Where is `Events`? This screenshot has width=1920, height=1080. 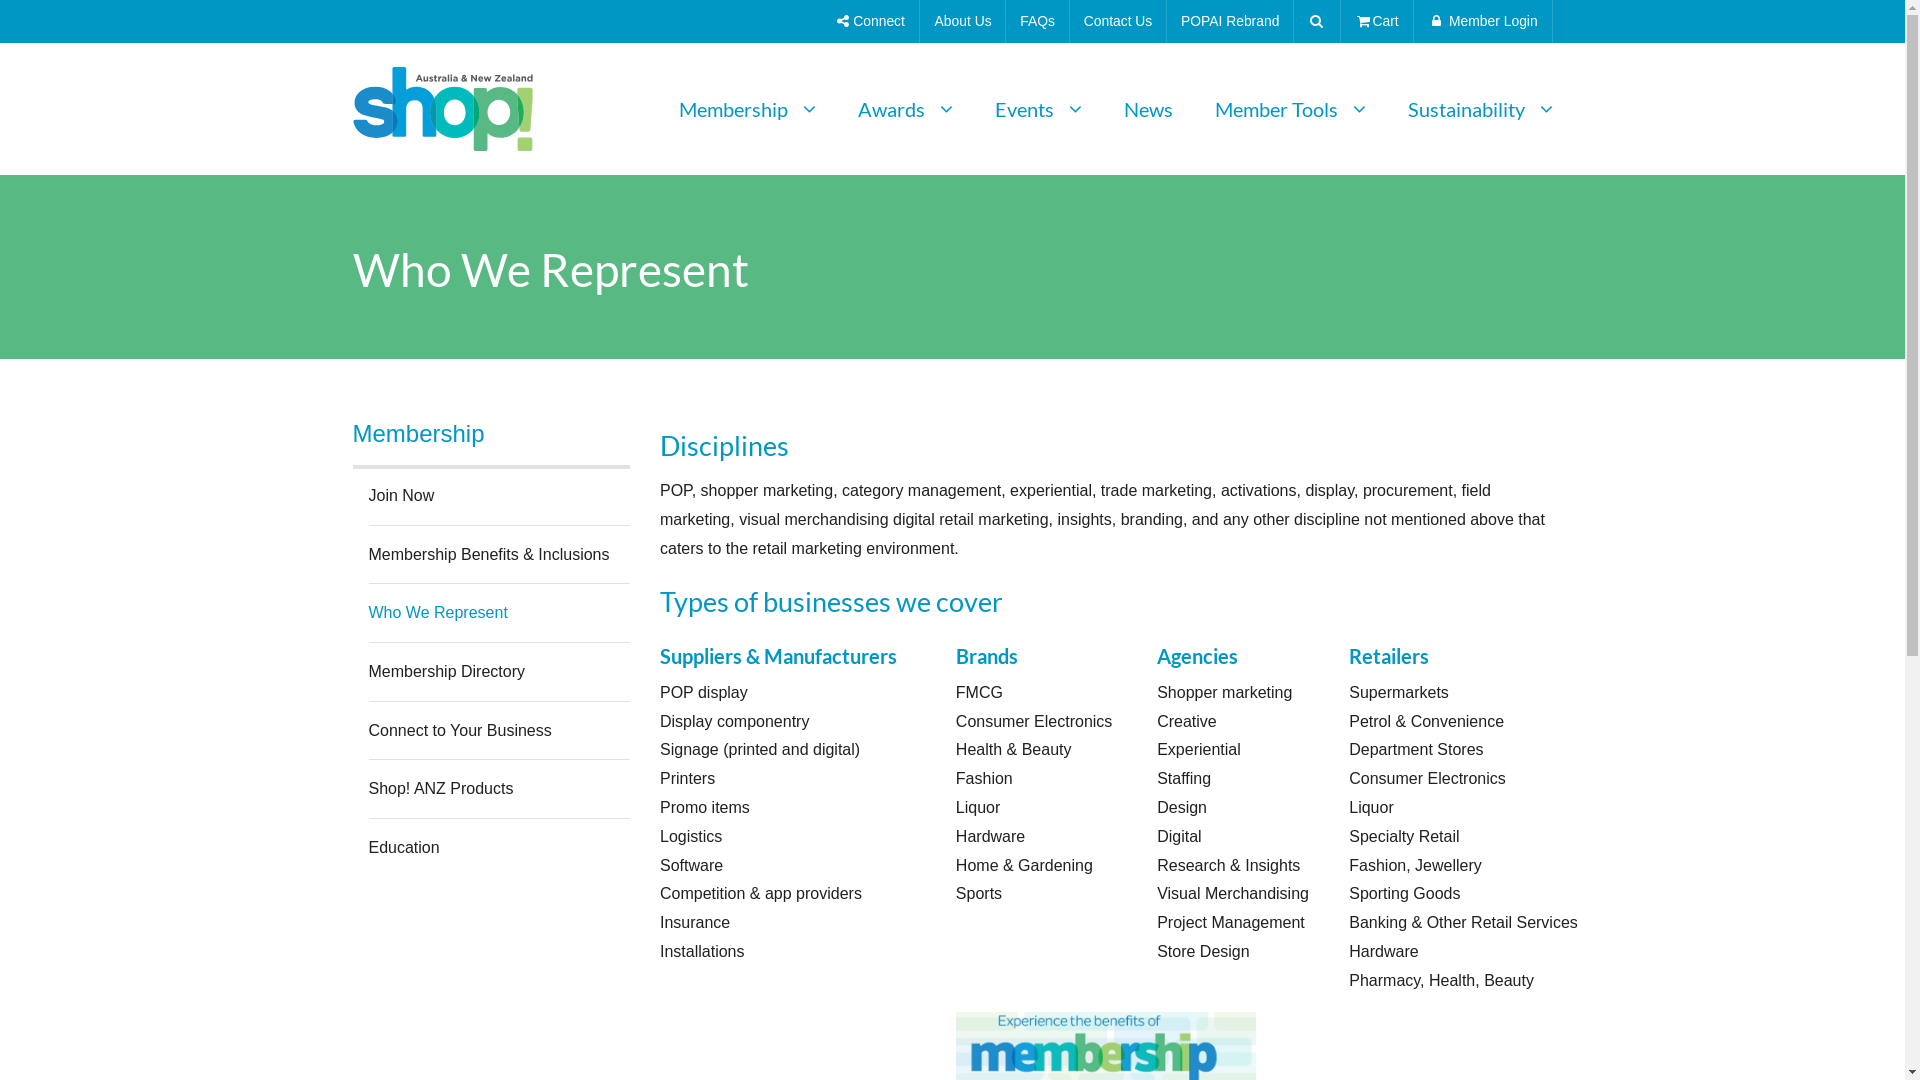
Events is located at coordinates (1038, 109).